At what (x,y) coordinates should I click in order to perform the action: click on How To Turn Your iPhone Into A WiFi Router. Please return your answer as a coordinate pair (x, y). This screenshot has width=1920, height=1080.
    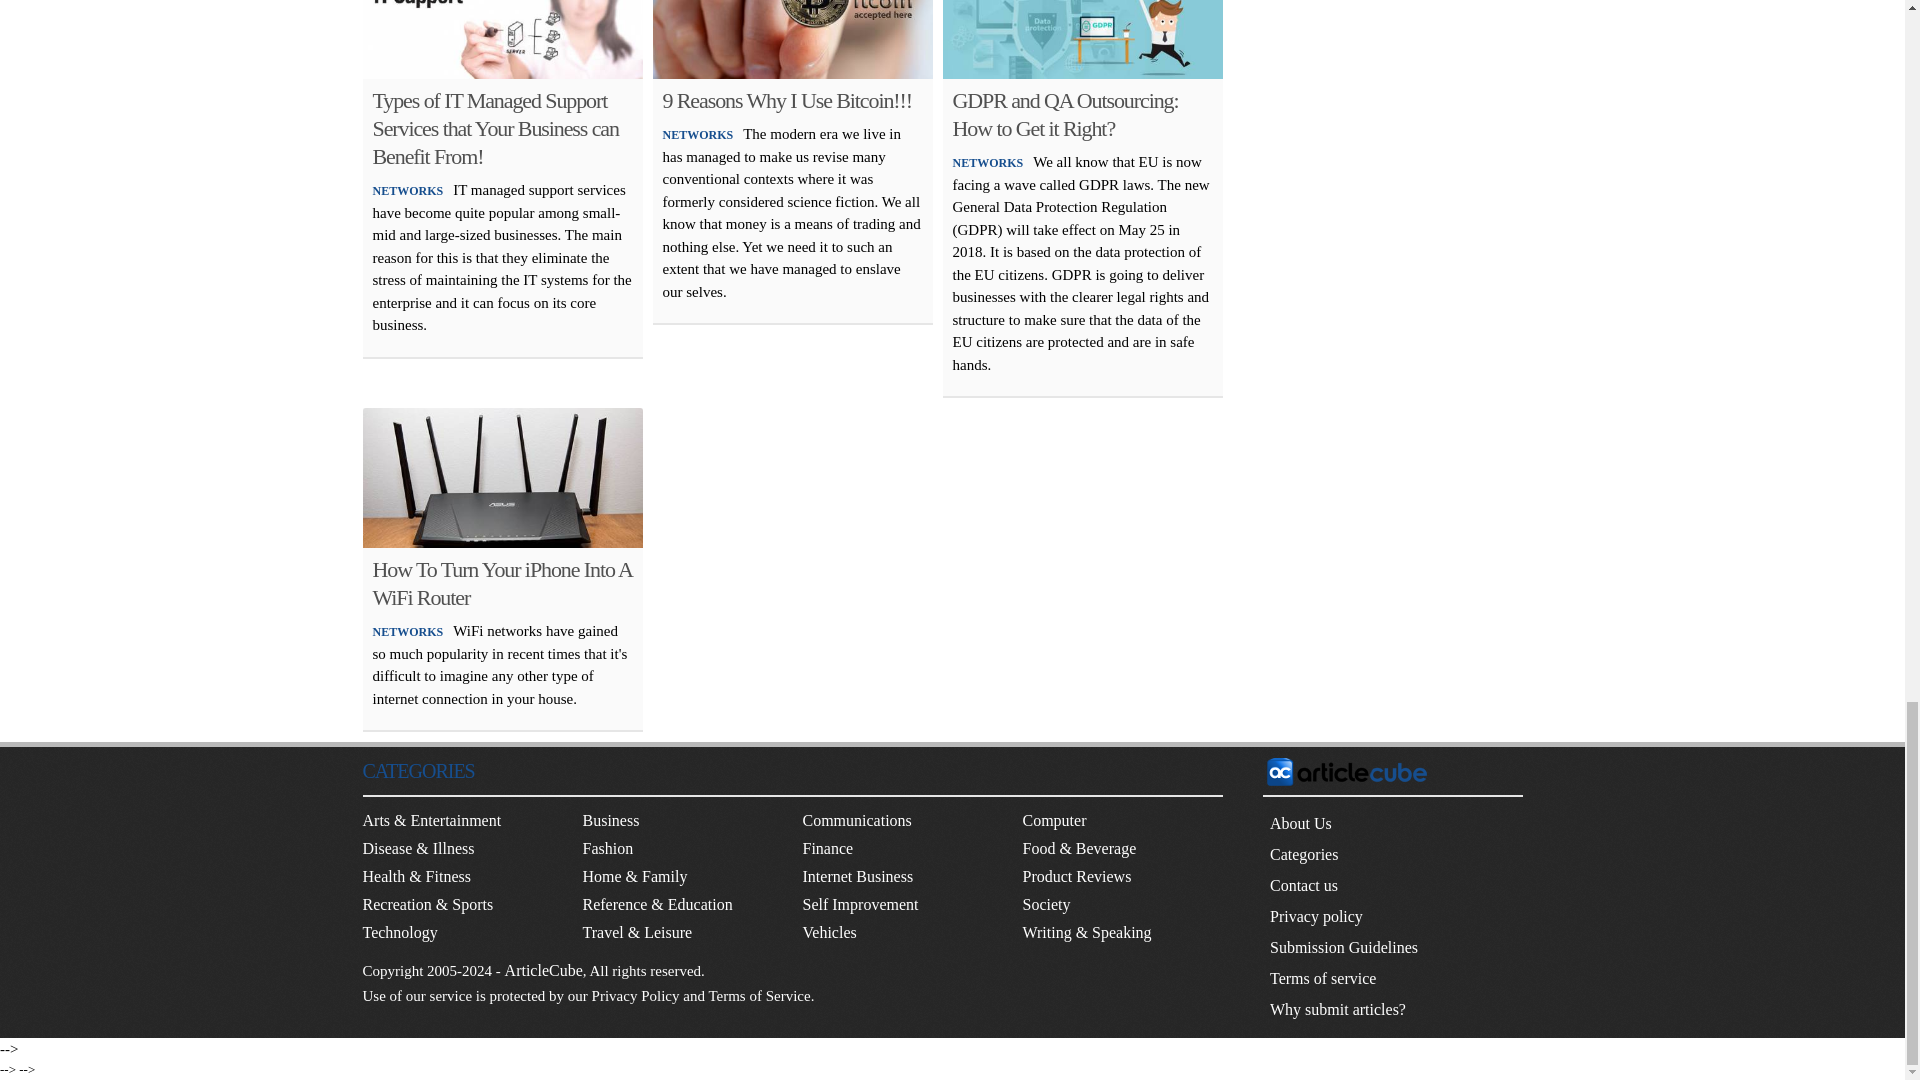
    Looking at the image, I should click on (502, 478).